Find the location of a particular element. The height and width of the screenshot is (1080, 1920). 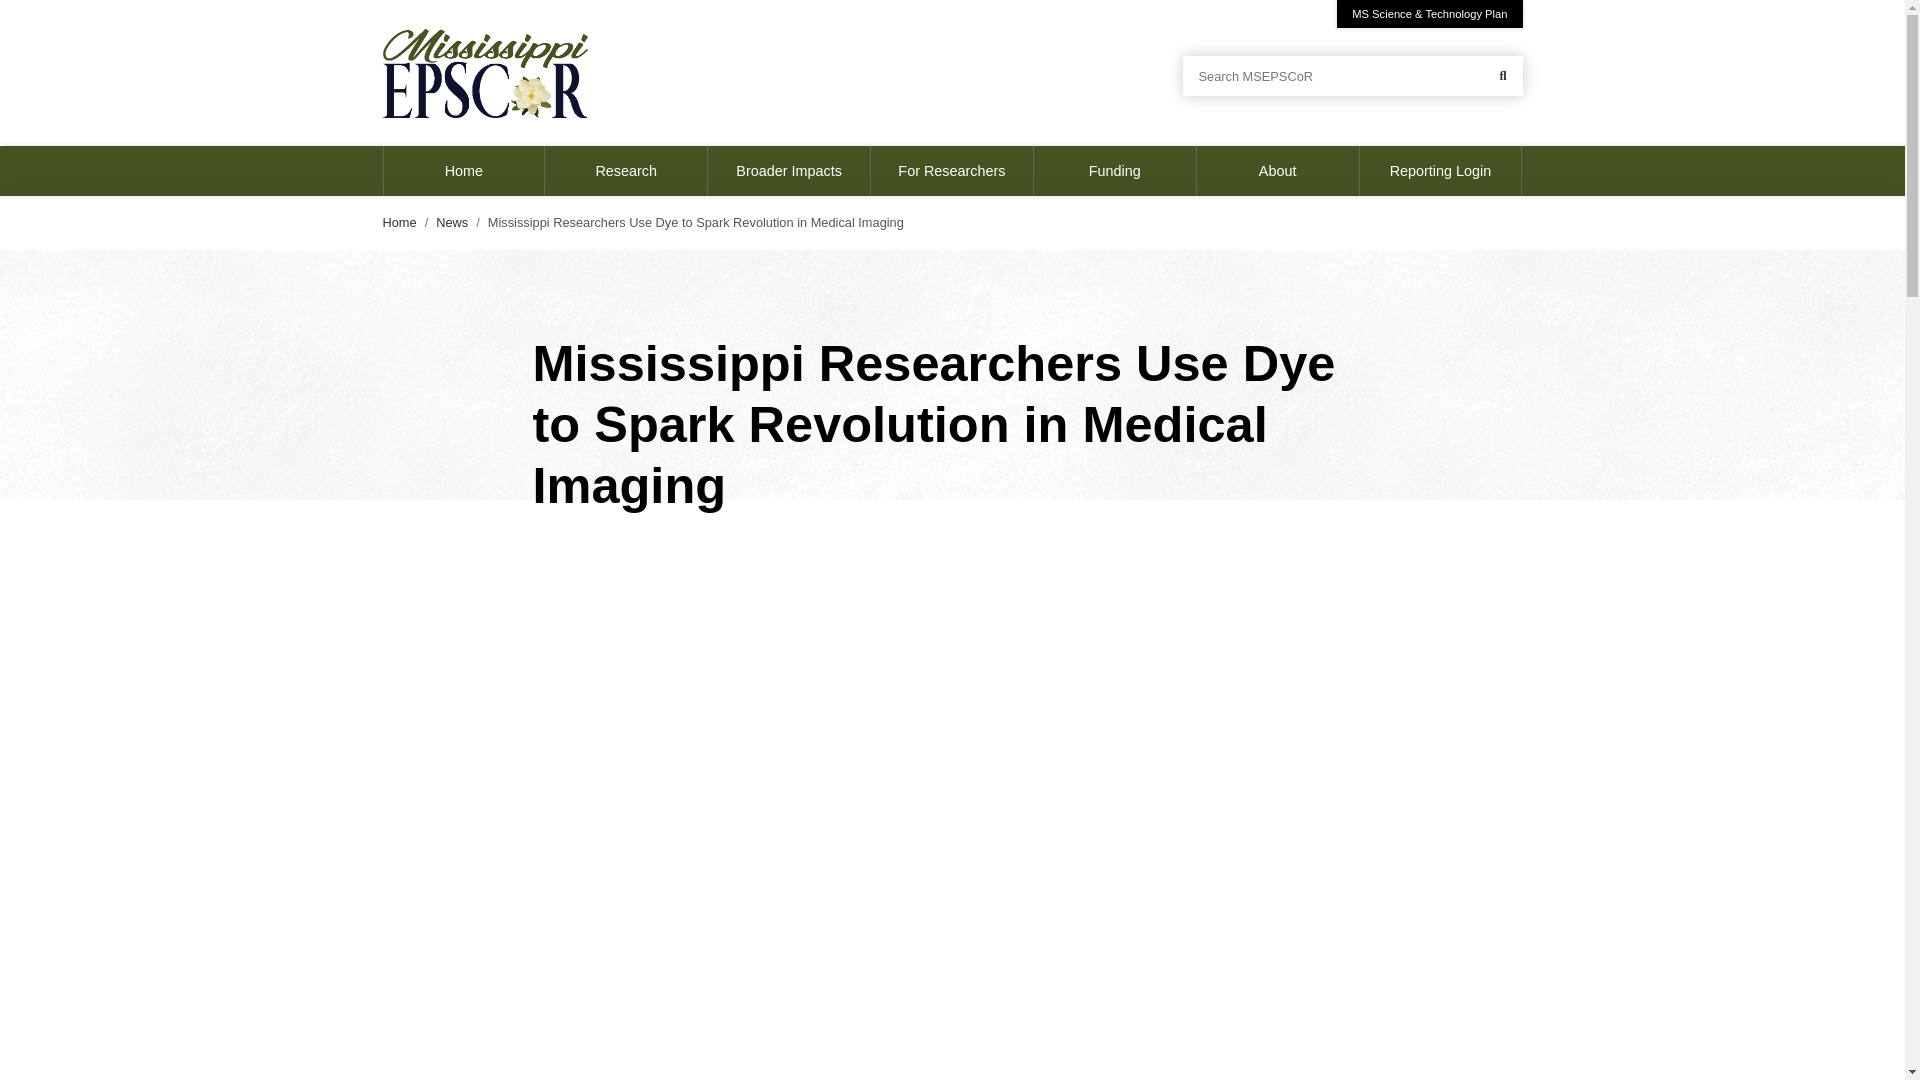

Funding is located at coordinates (1115, 170).